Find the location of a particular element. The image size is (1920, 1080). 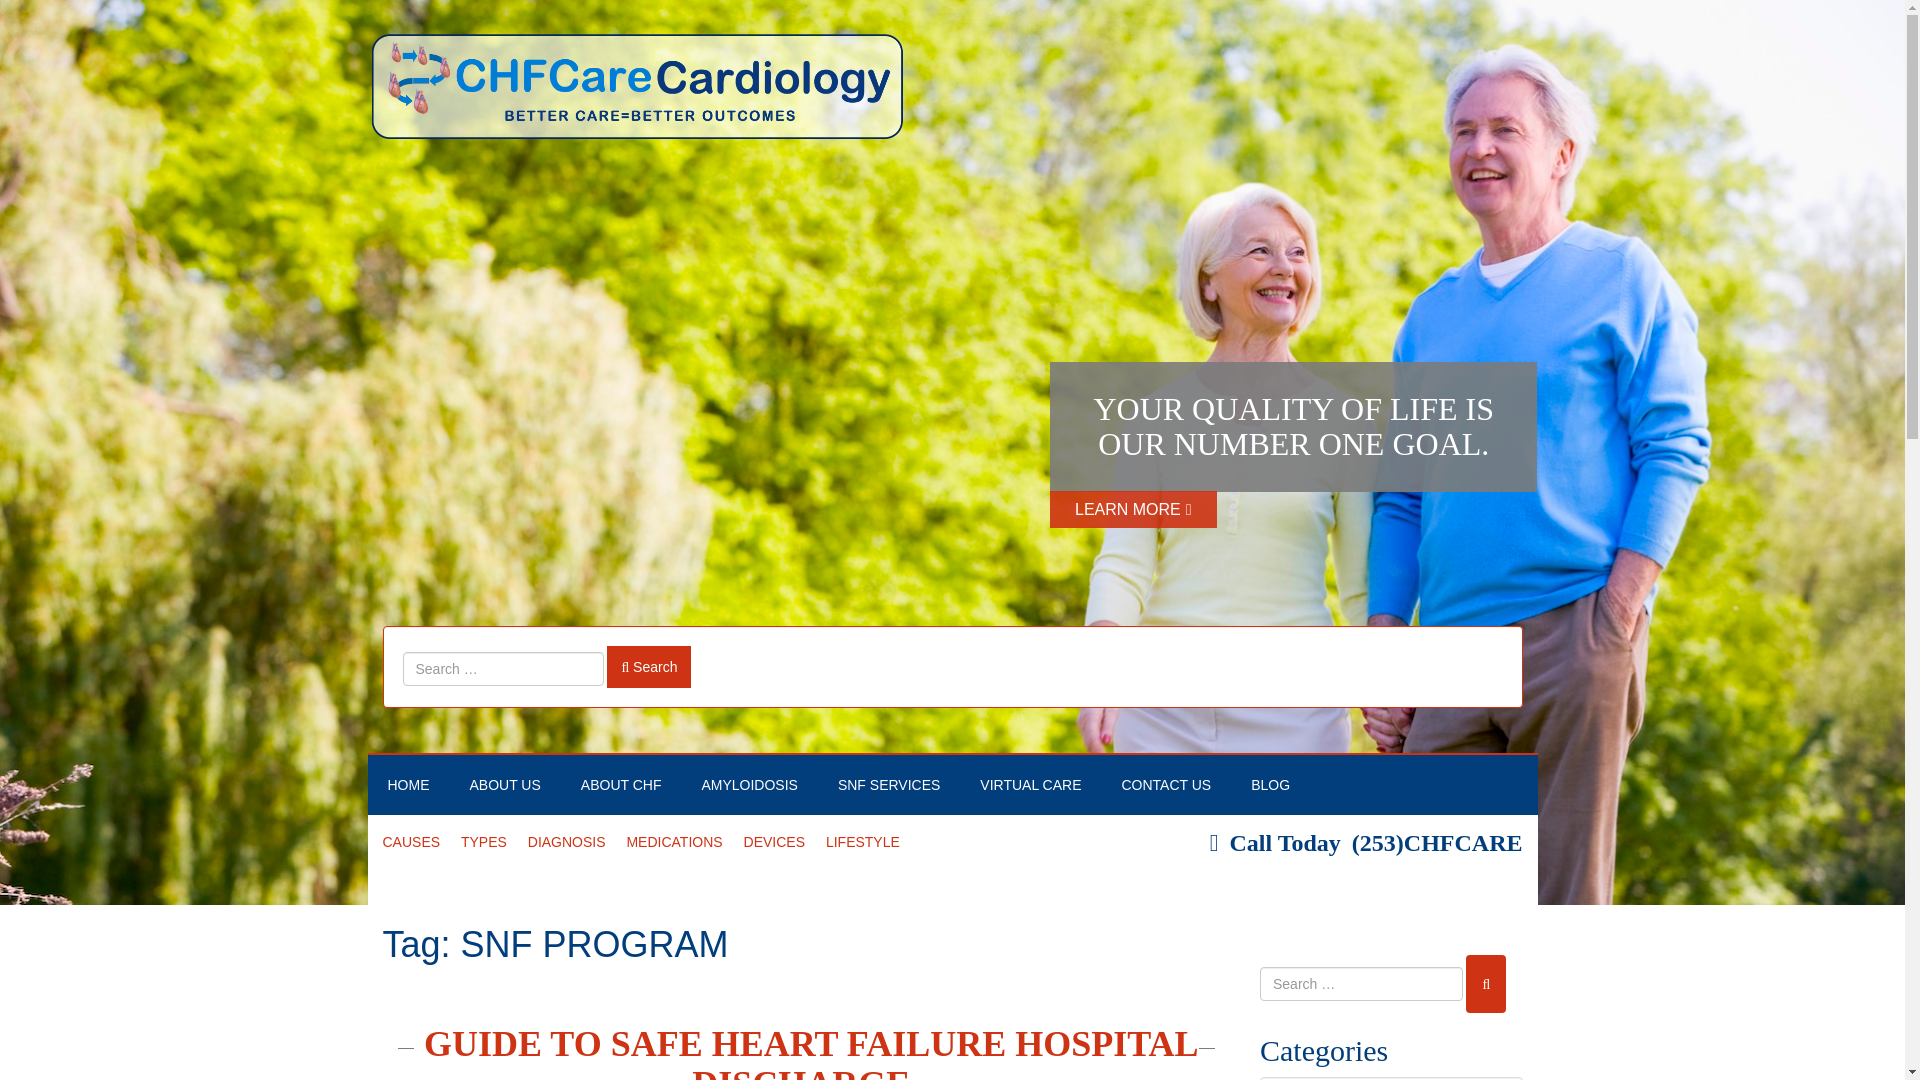

CONTACT US is located at coordinates (1167, 784).